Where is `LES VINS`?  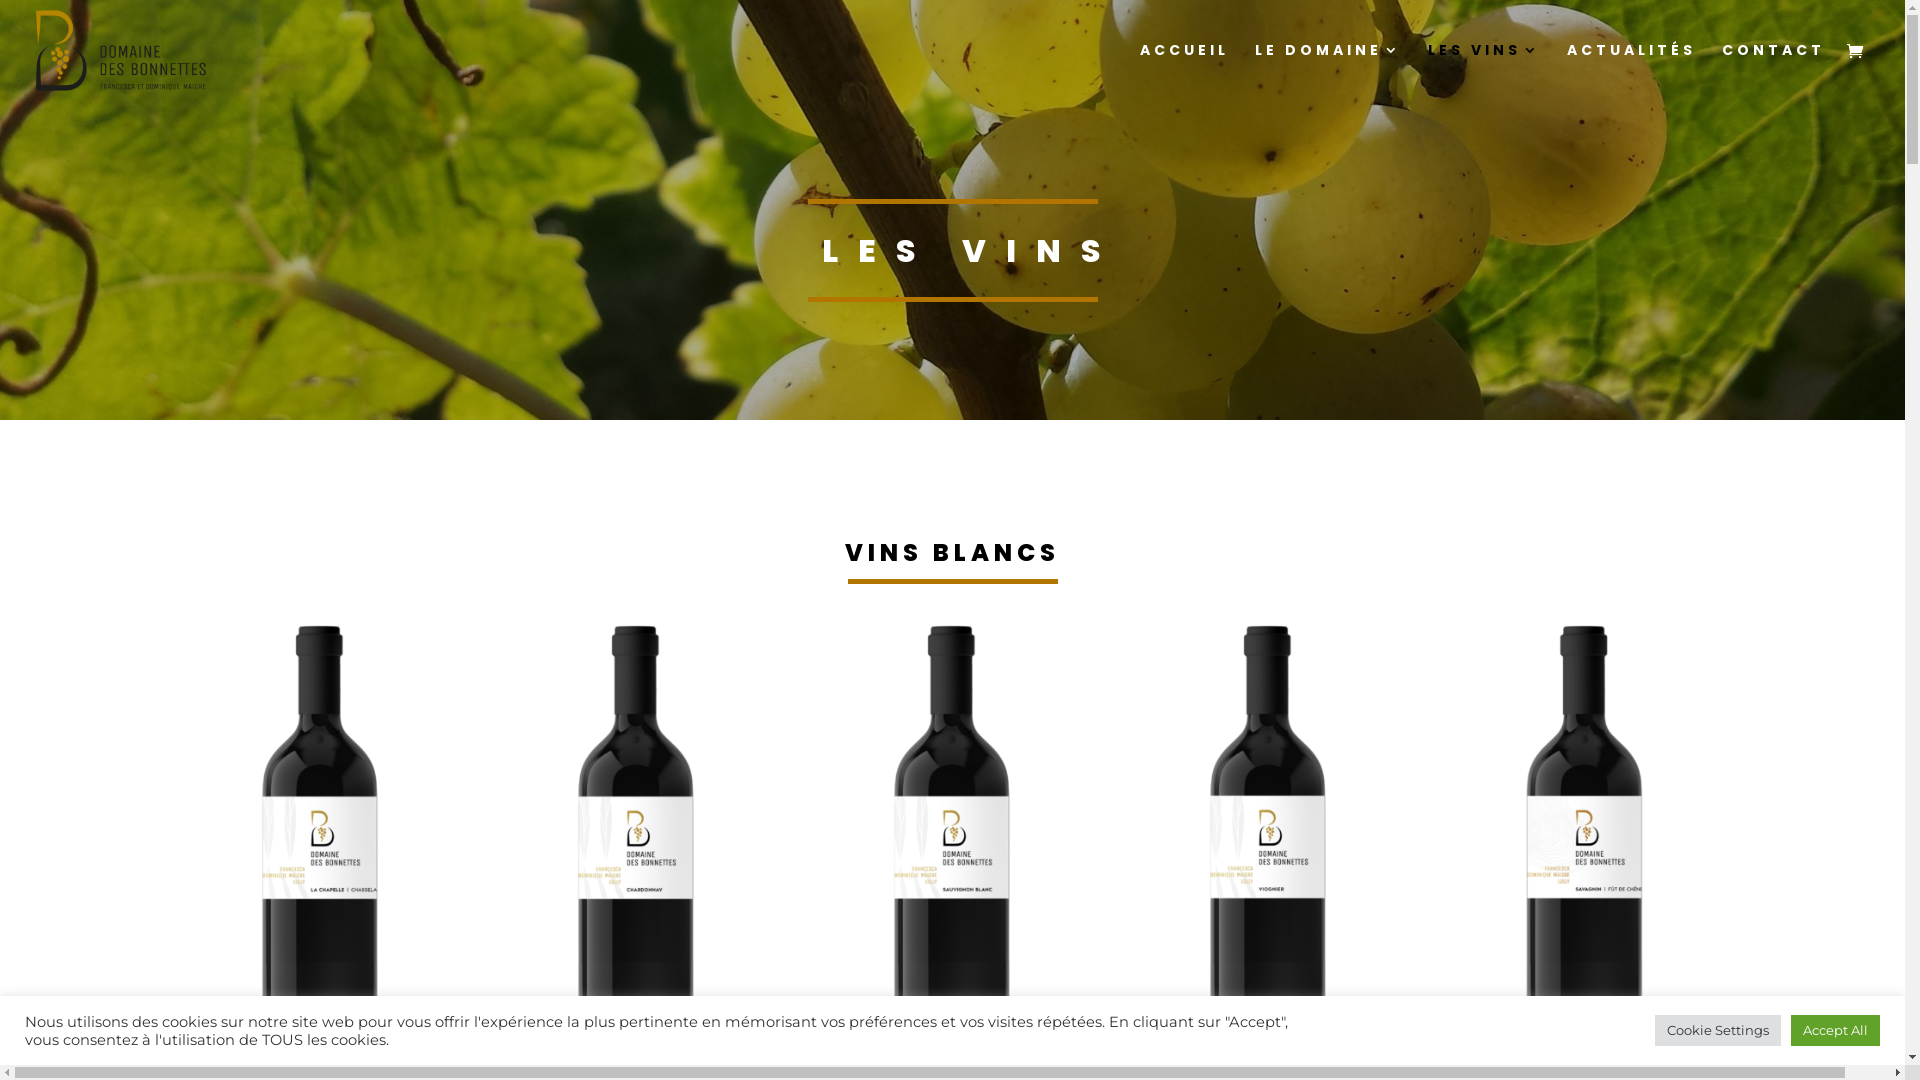 LES VINS is located at coordinates (1484, 72).